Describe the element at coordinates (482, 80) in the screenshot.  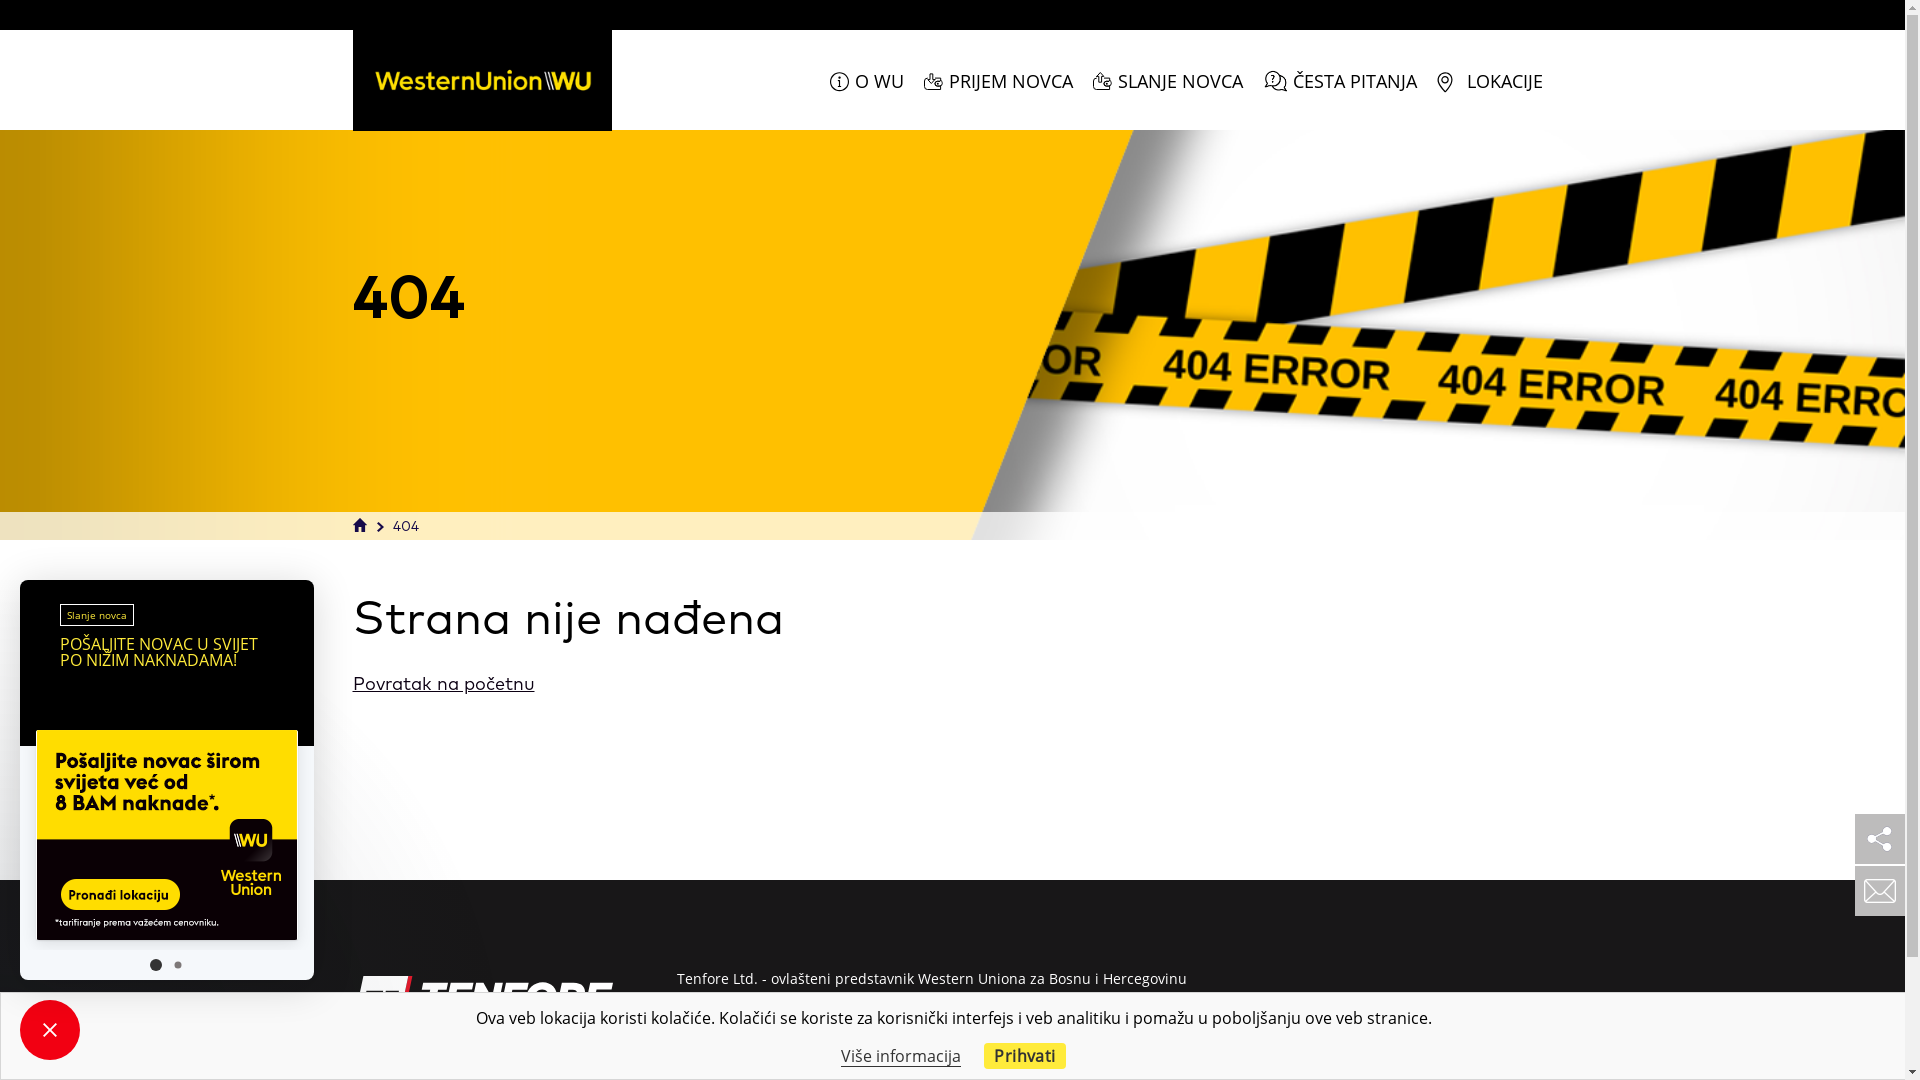
I see `Western Union Transfer Novca` at that location.